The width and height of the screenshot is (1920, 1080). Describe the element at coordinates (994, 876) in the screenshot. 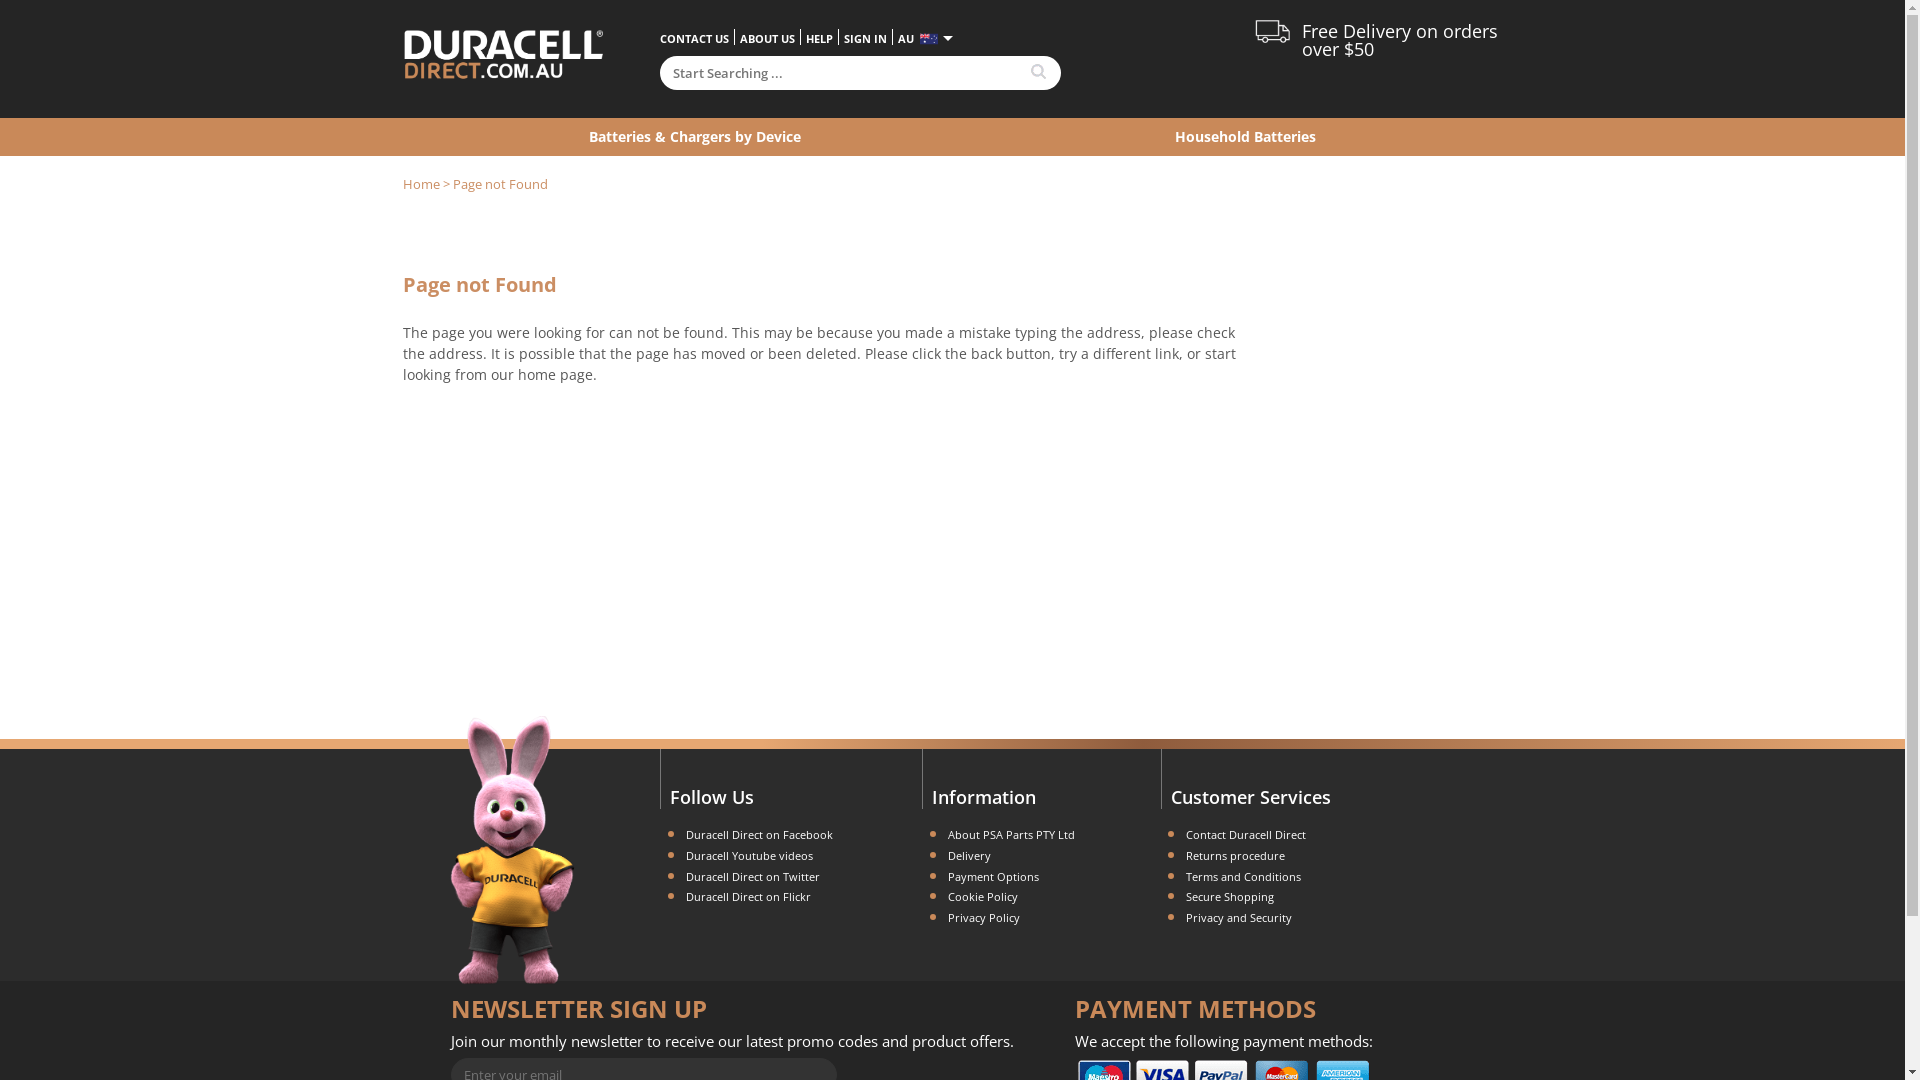

I see `Payment Options` at that location.